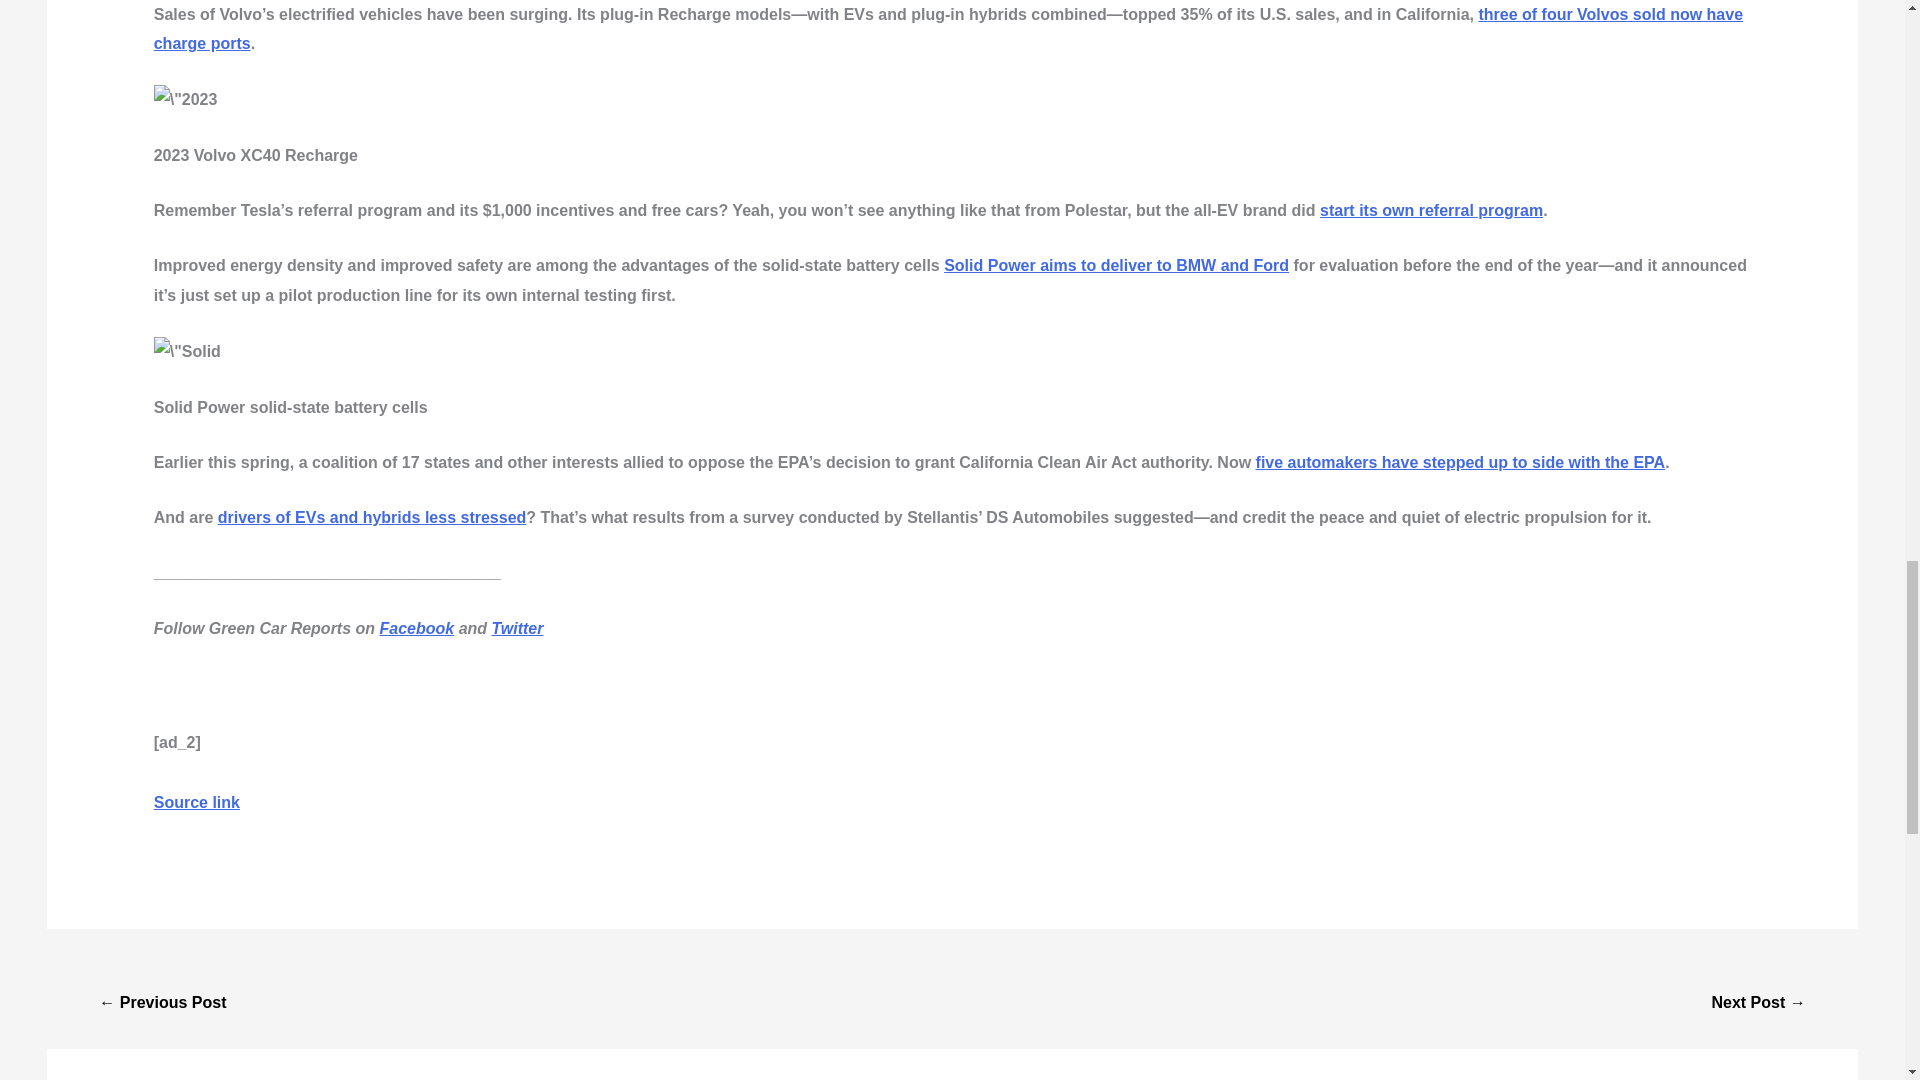 This screenshot has height=1080, width=1920. I want to click on drivers of EVs and hybrids less stressed, so click(372, 516).